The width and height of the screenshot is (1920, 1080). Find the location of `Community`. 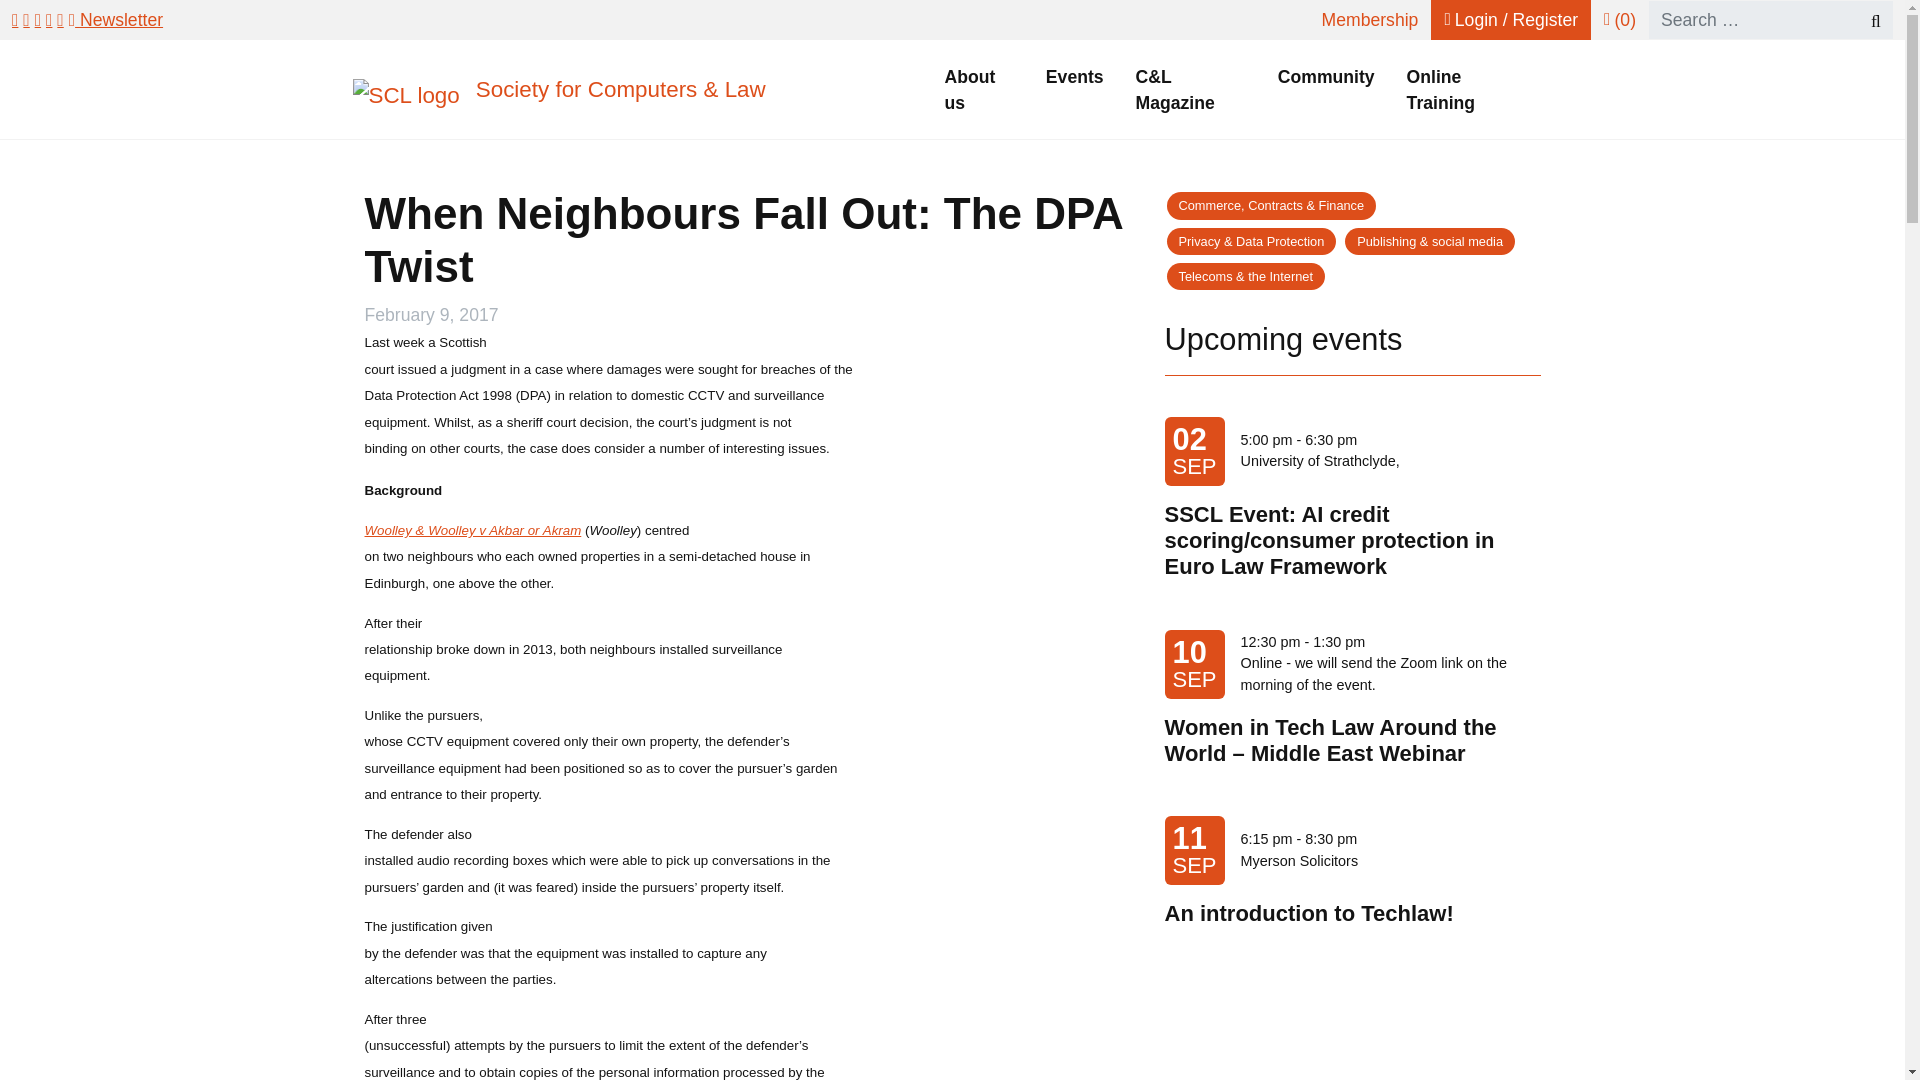

Community is located at coordinates (1326, 77).